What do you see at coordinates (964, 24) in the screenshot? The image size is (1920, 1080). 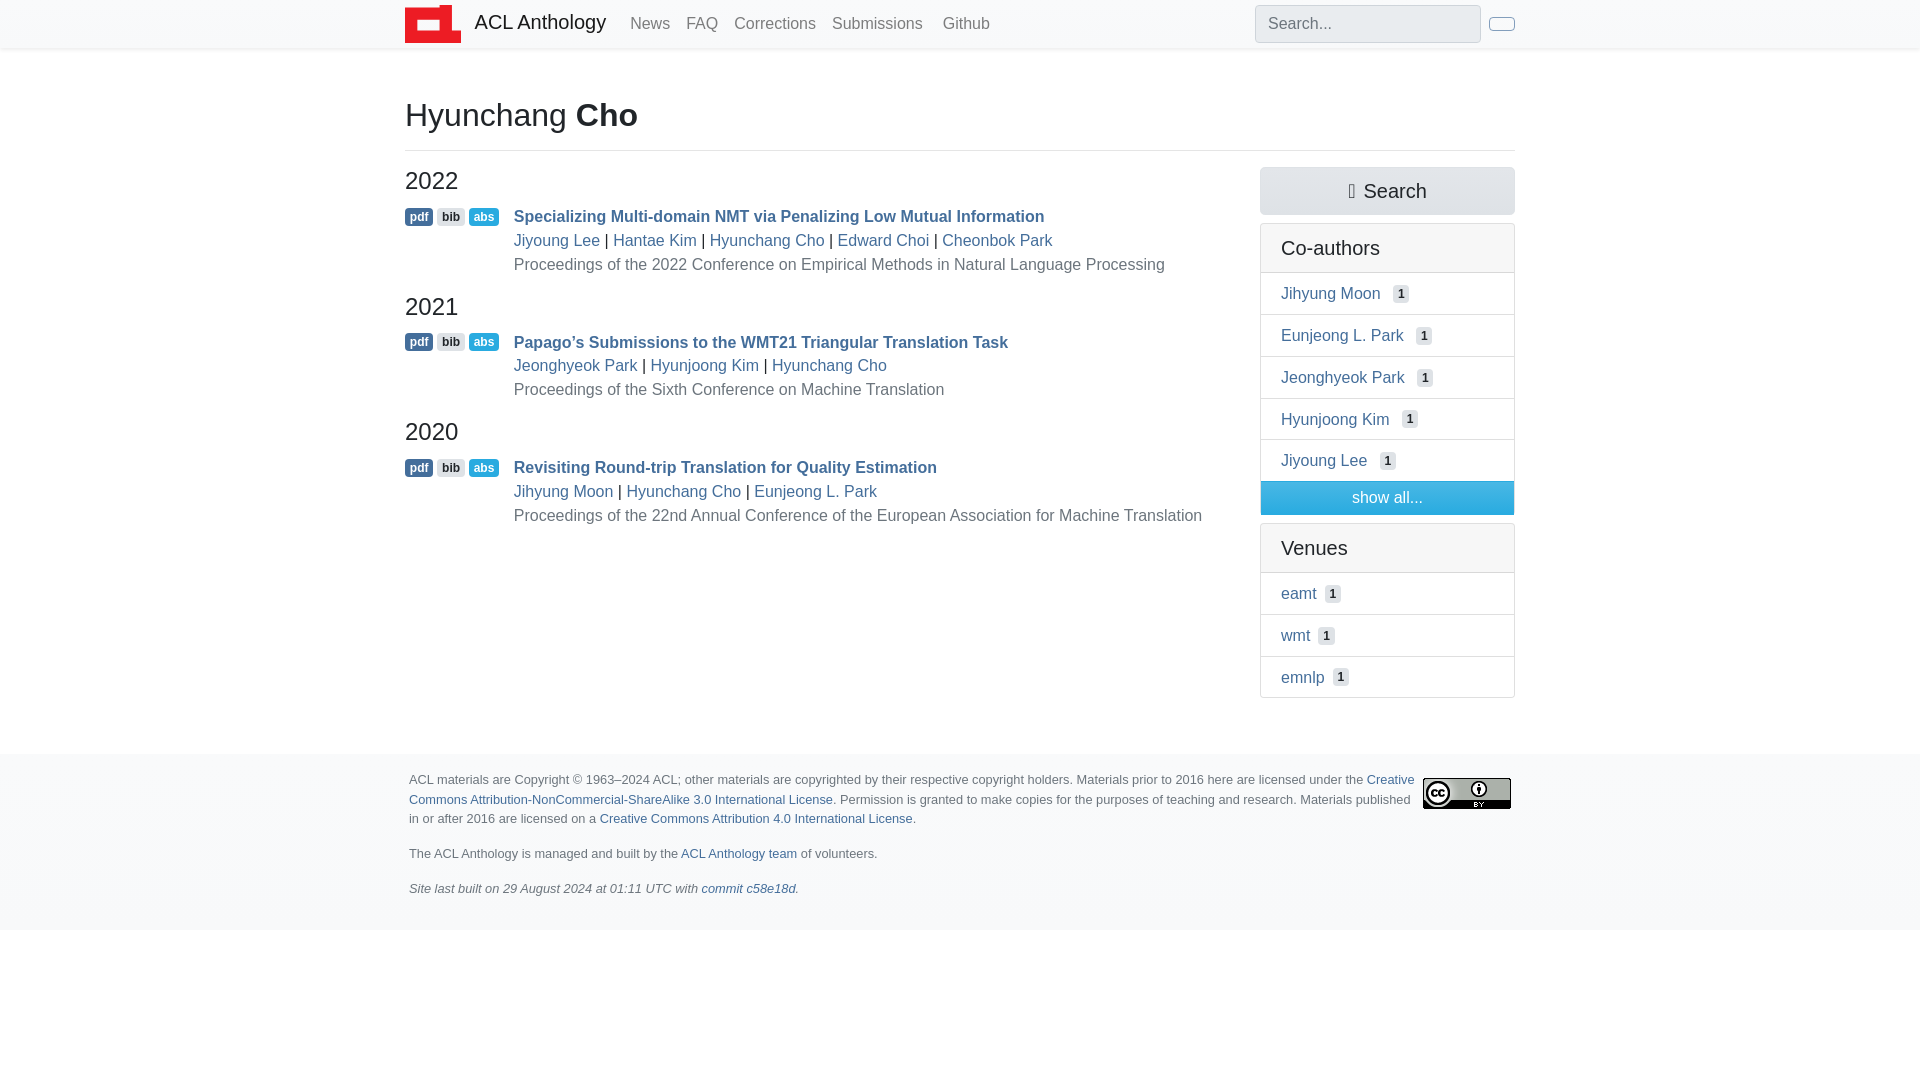 I see `Github` at bounding box center [964, 24].